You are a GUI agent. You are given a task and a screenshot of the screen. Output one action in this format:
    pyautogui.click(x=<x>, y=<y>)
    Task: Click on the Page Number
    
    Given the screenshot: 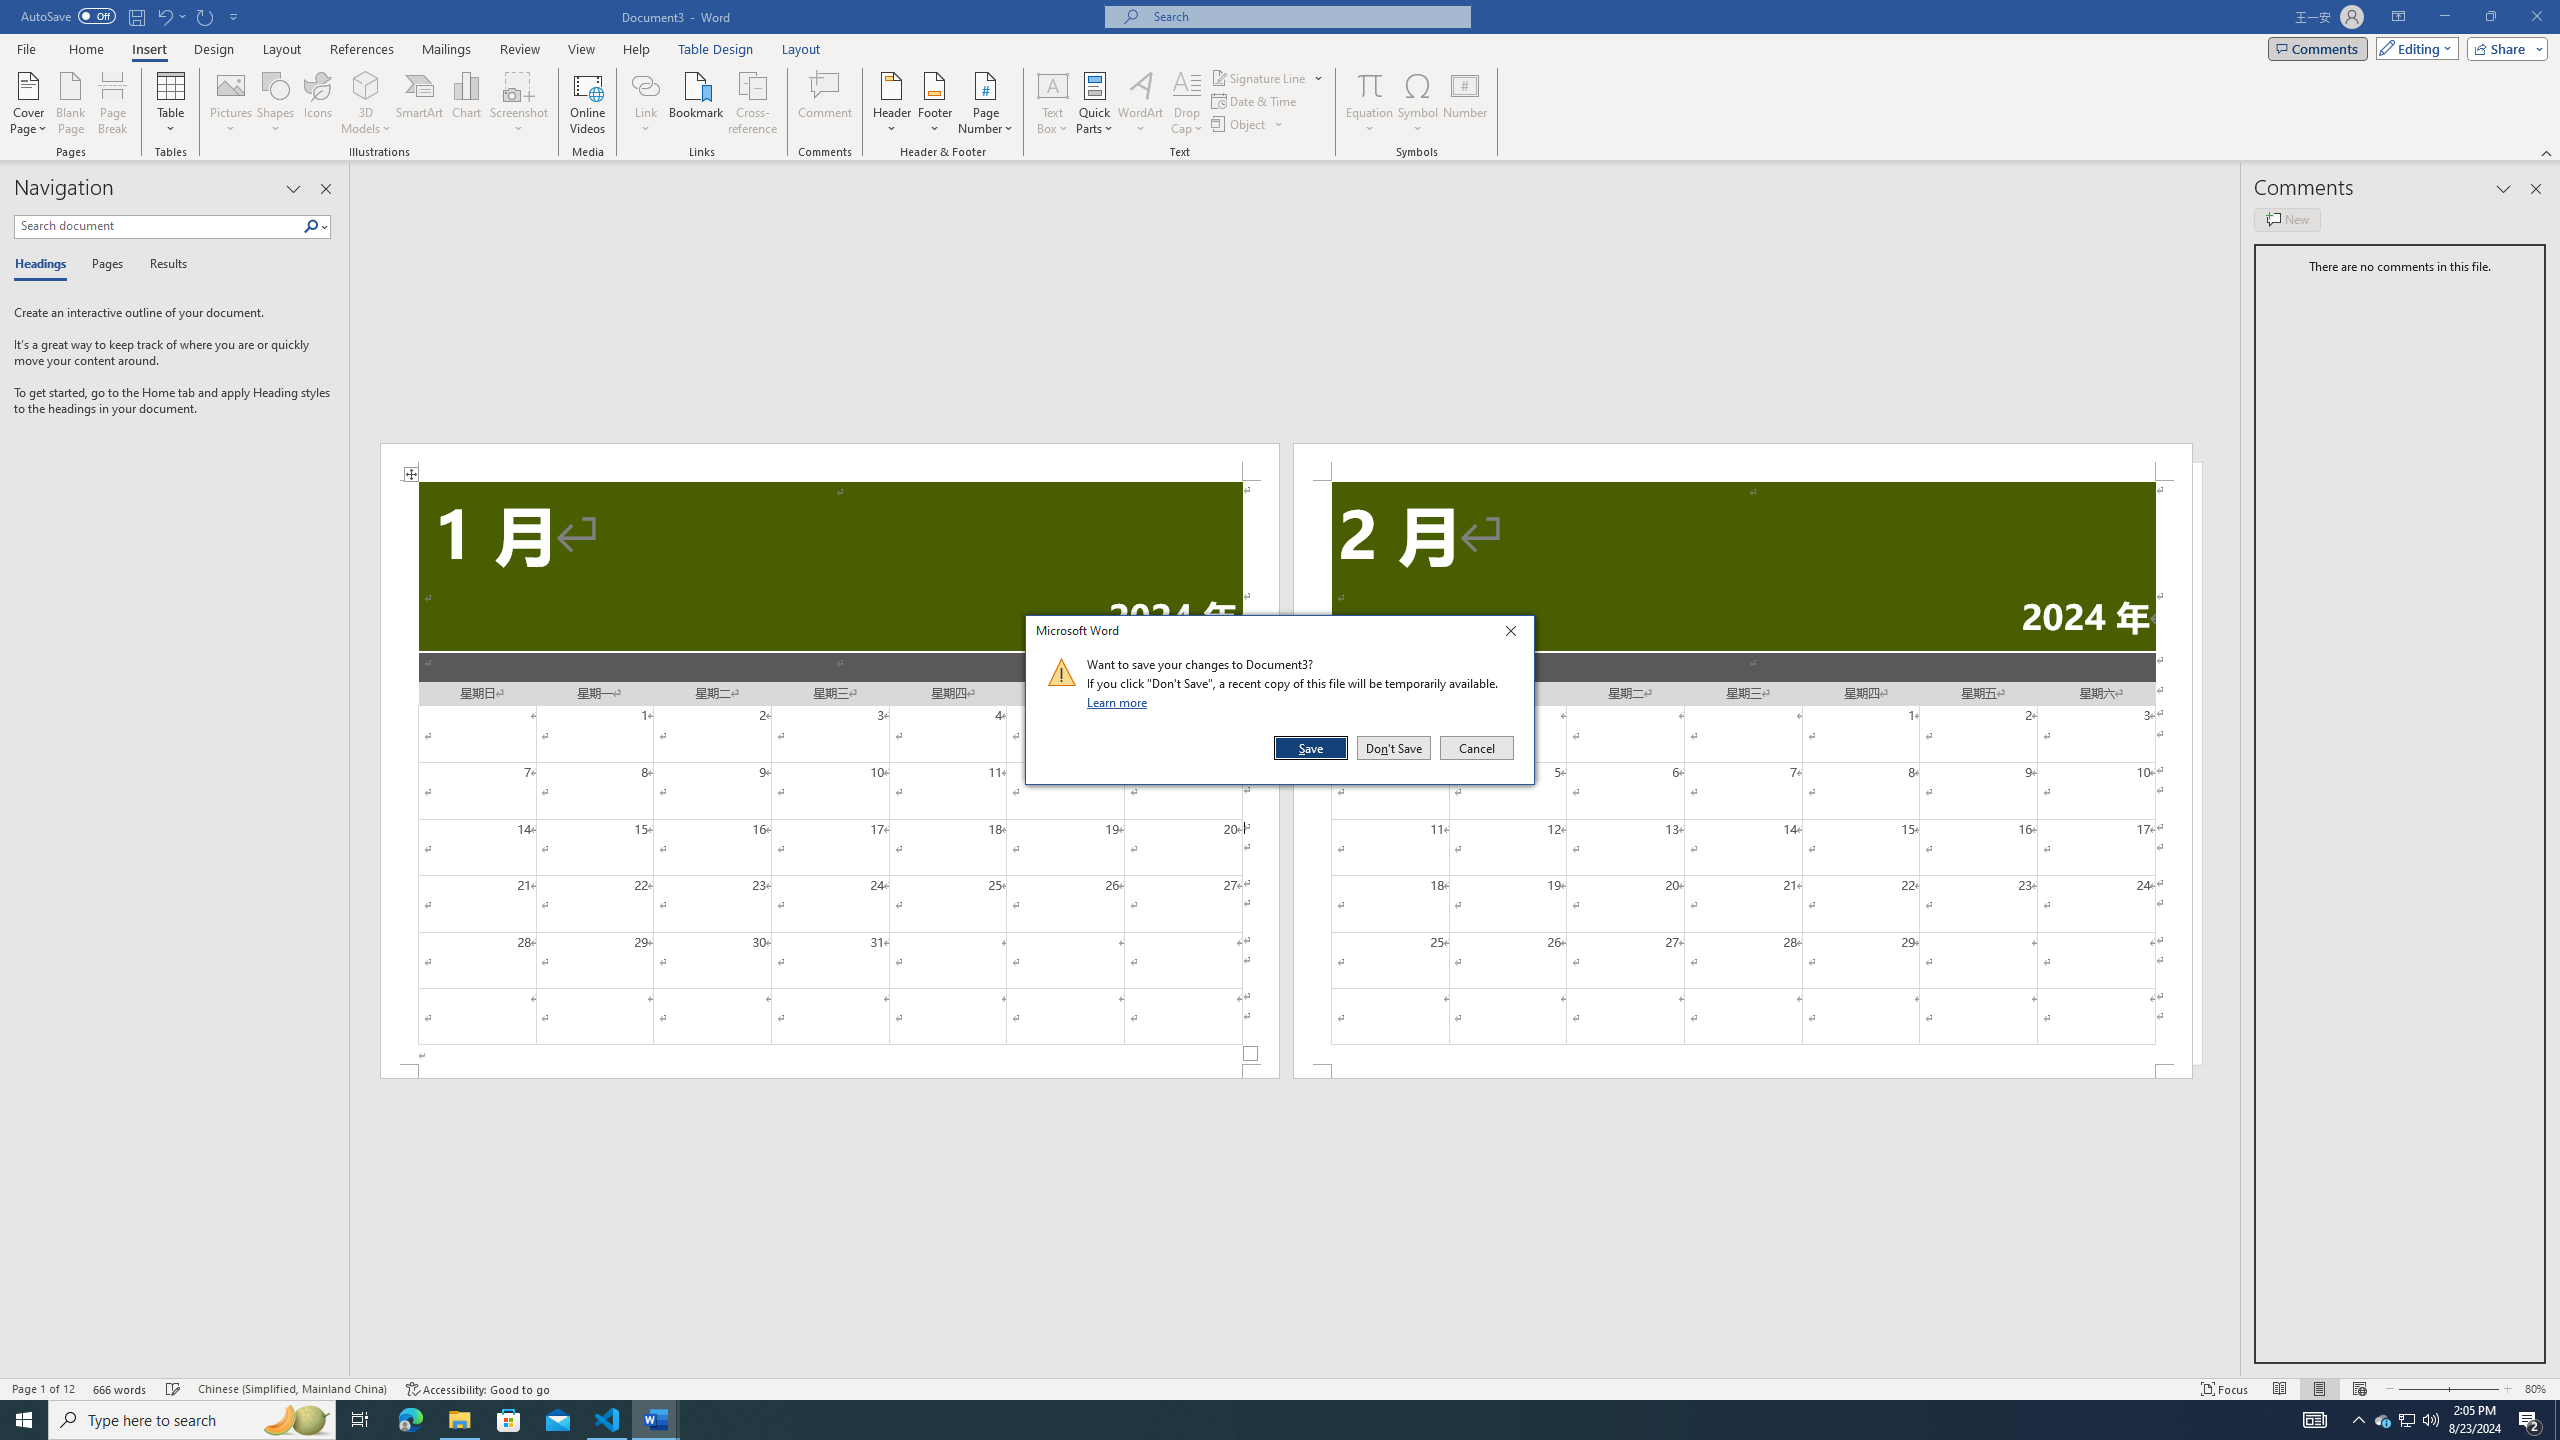 What is the action you would take?
    pyautogui.click(x=985, y=103)
    